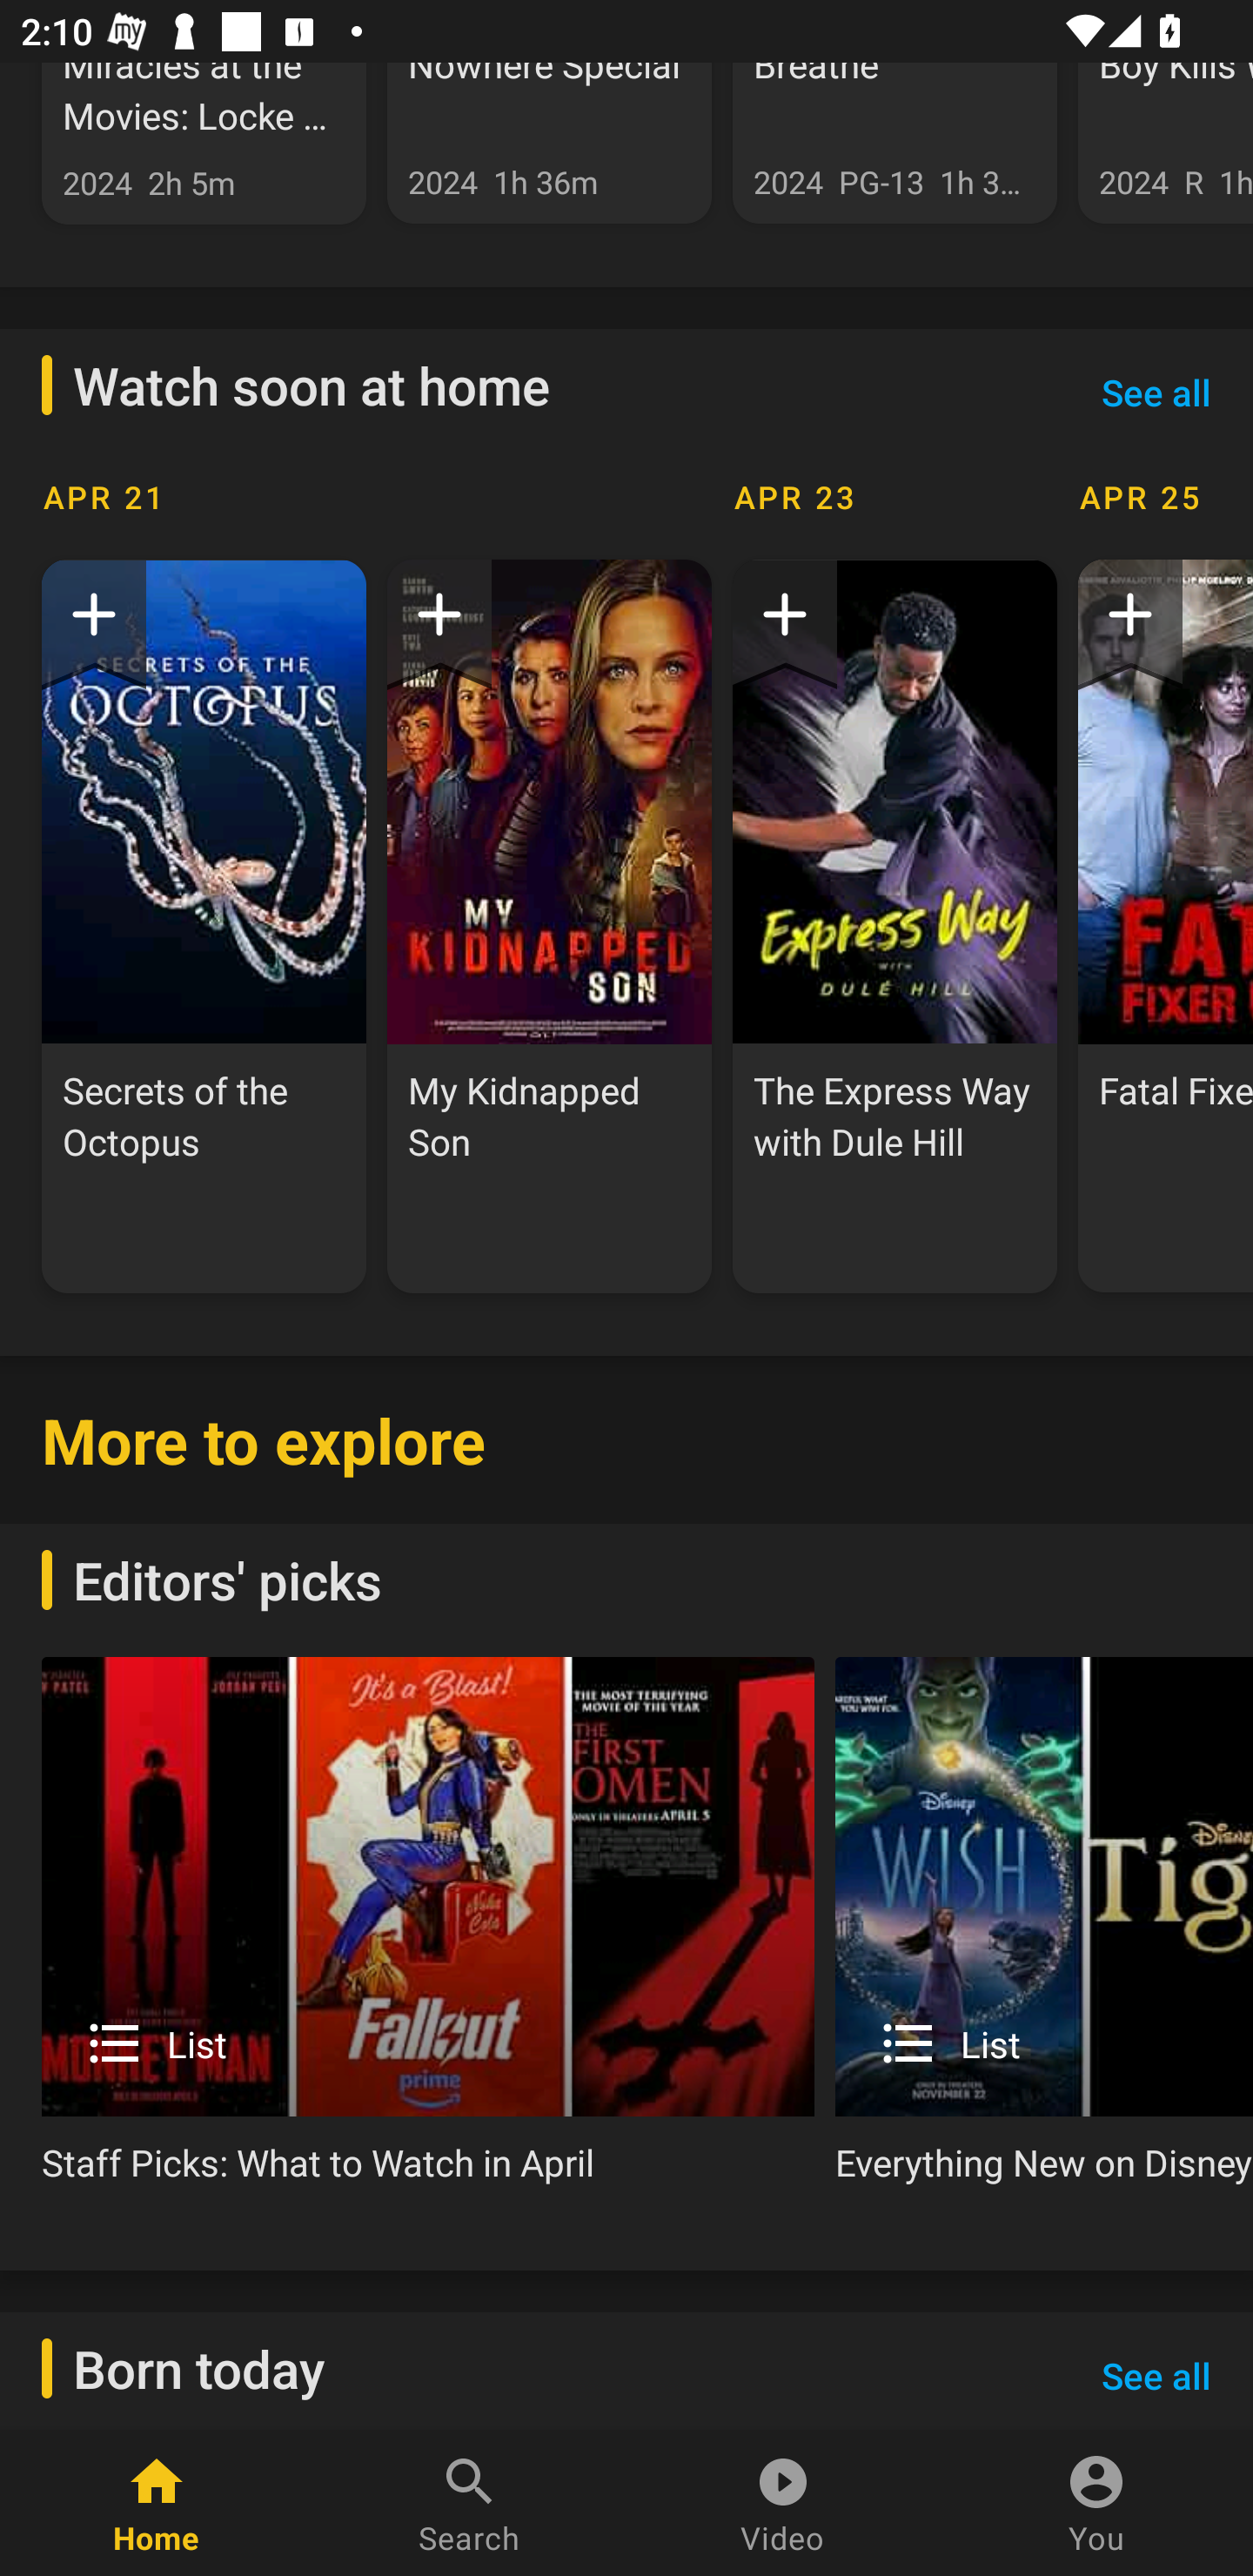 The height and width of the screenshot is (2576, 1253). Describe the element at coordinates (548, 926) in the screenshot. I see `My Kidnapped Son` at that location.